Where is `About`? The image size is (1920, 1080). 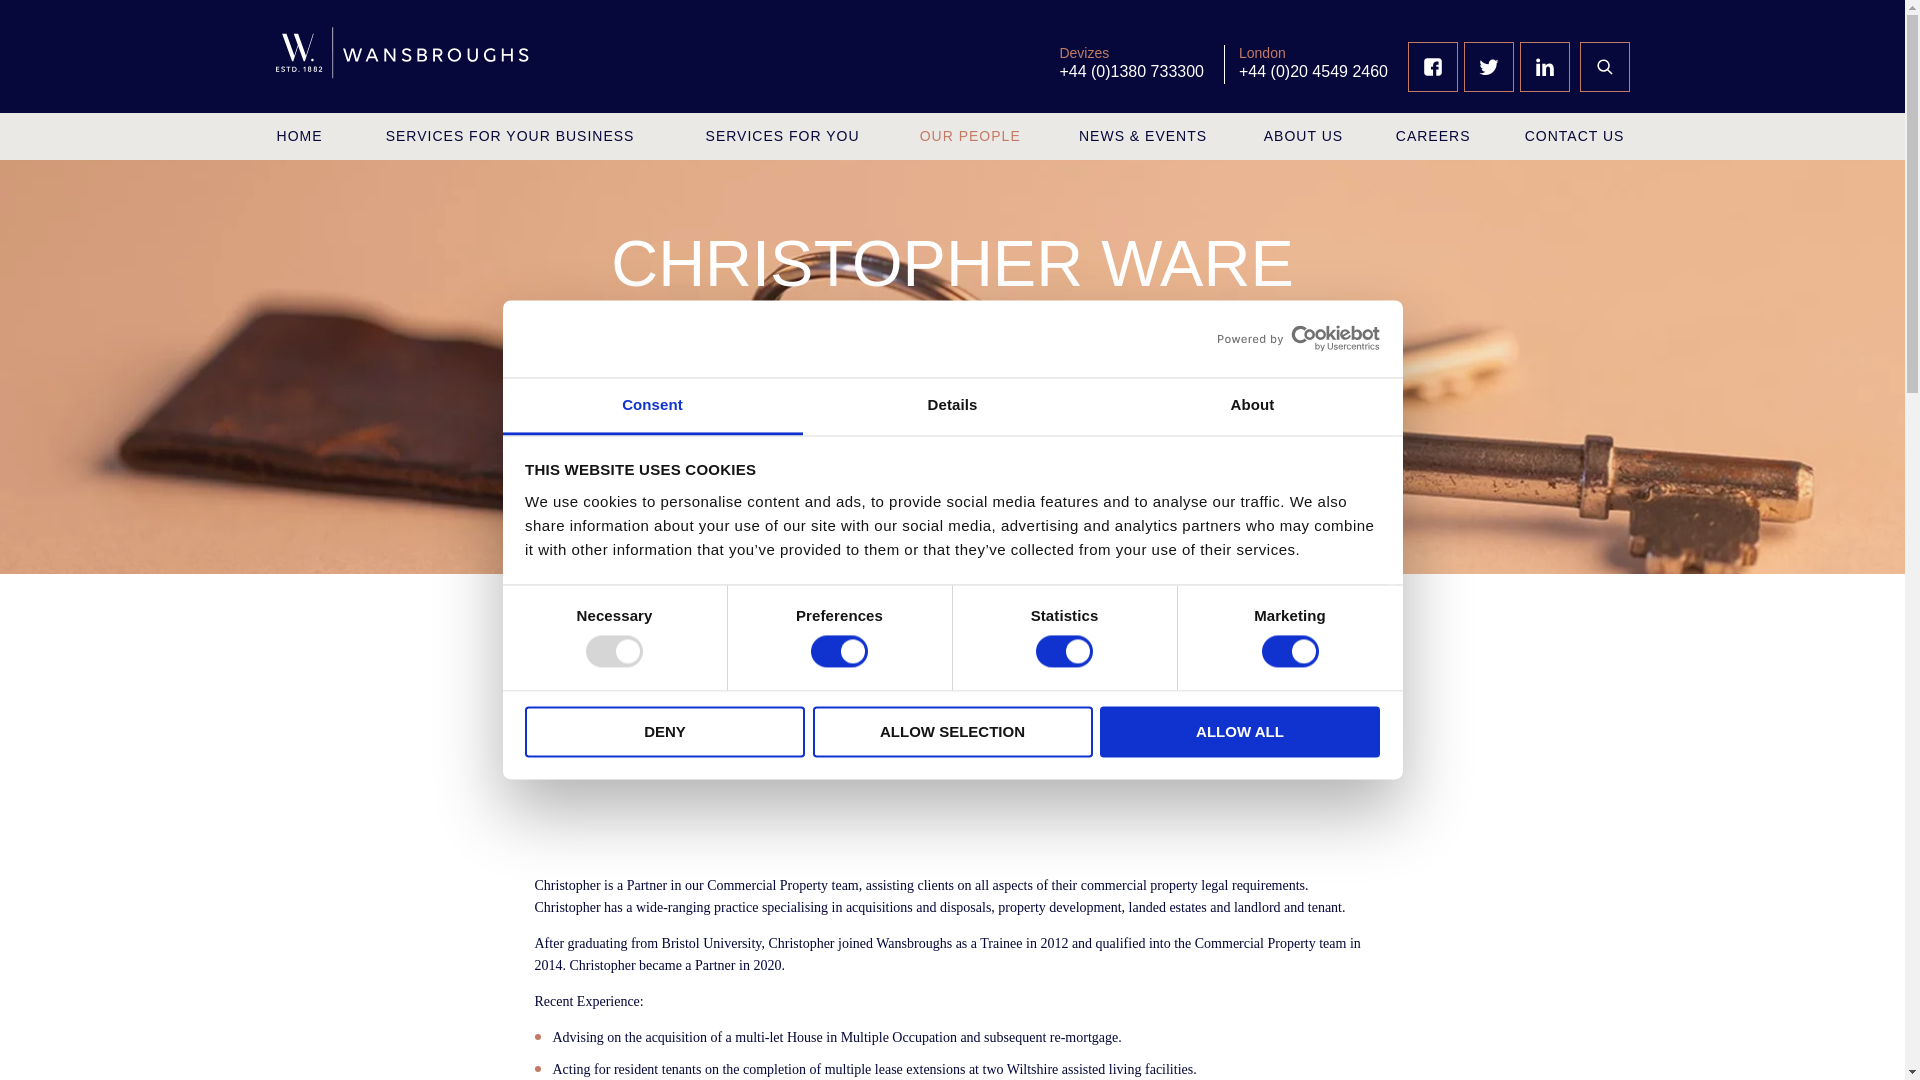
About is located at coordinates (1252, 406).